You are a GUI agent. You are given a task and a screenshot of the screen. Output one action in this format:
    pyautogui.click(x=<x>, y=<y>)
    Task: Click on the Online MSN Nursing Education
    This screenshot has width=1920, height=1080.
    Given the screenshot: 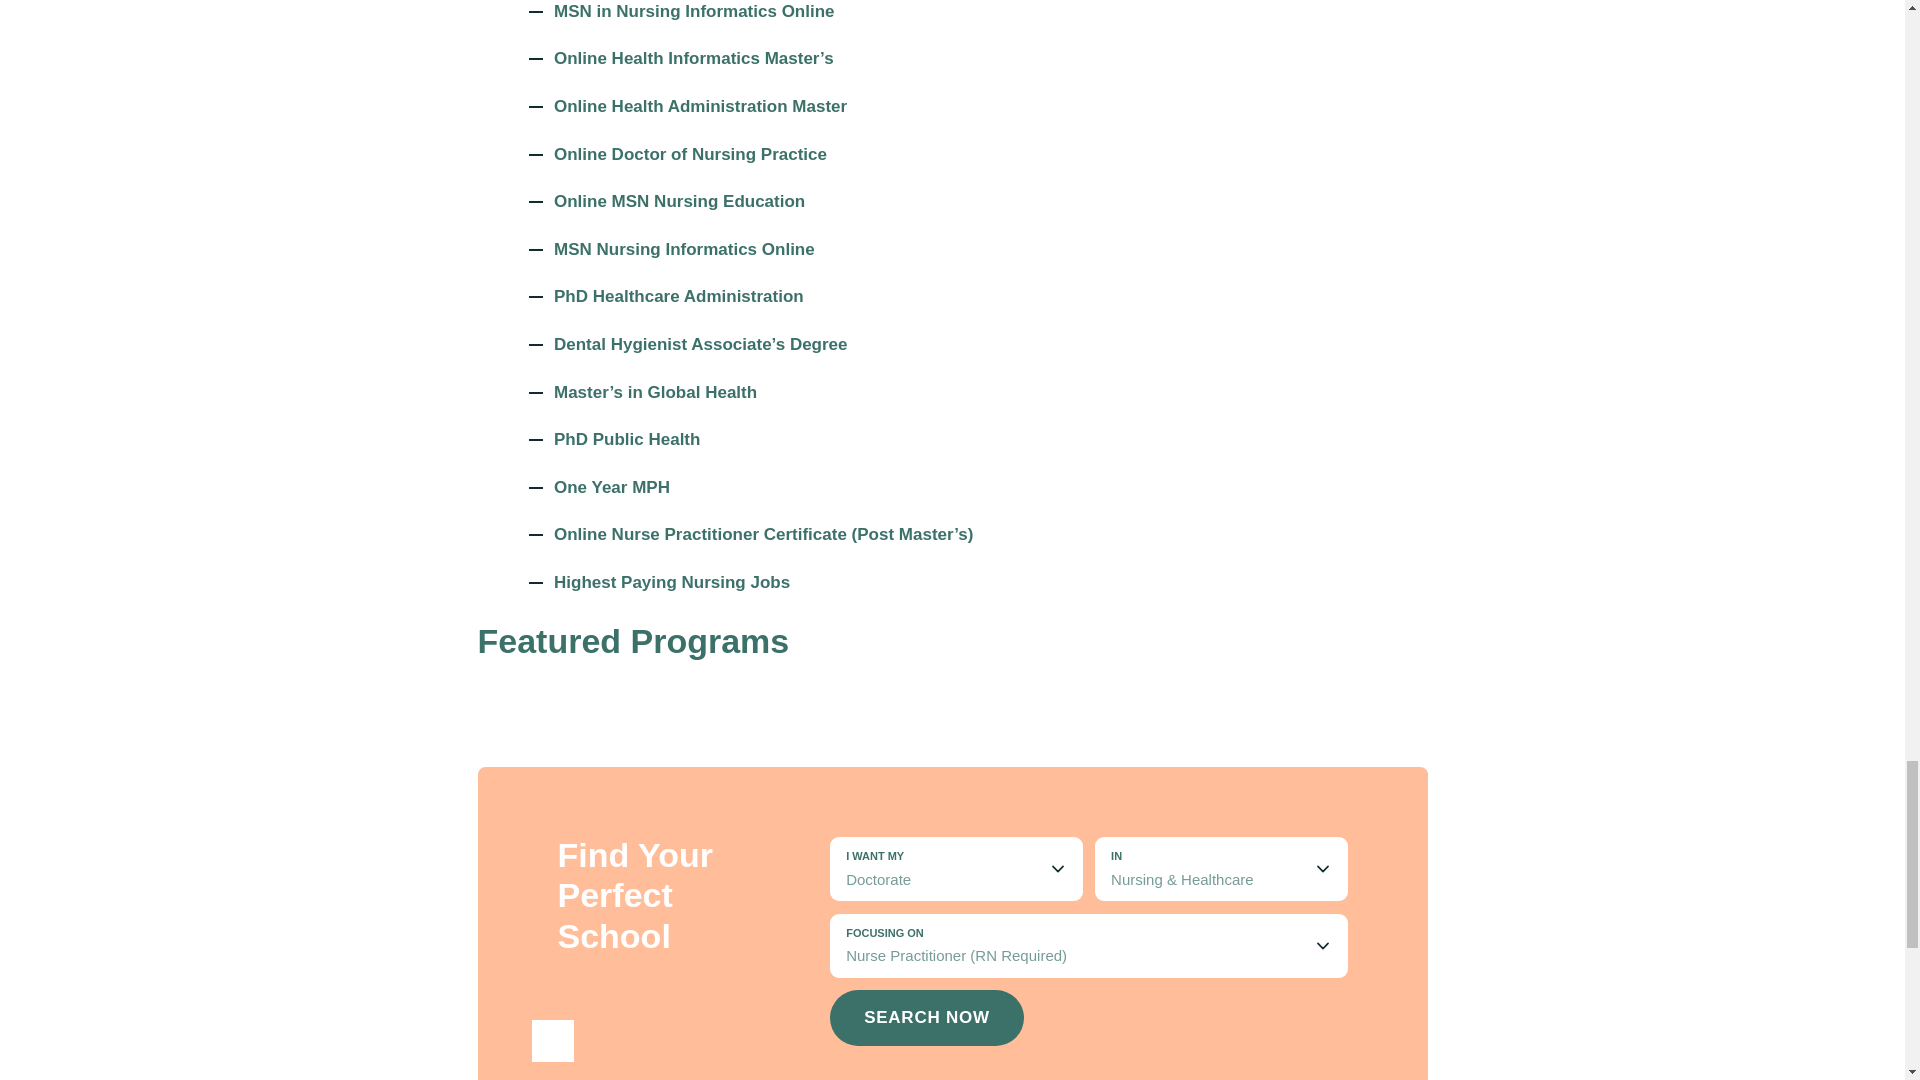 What is the action you would take?
    pyautogui.click(x=679, y=202)
    